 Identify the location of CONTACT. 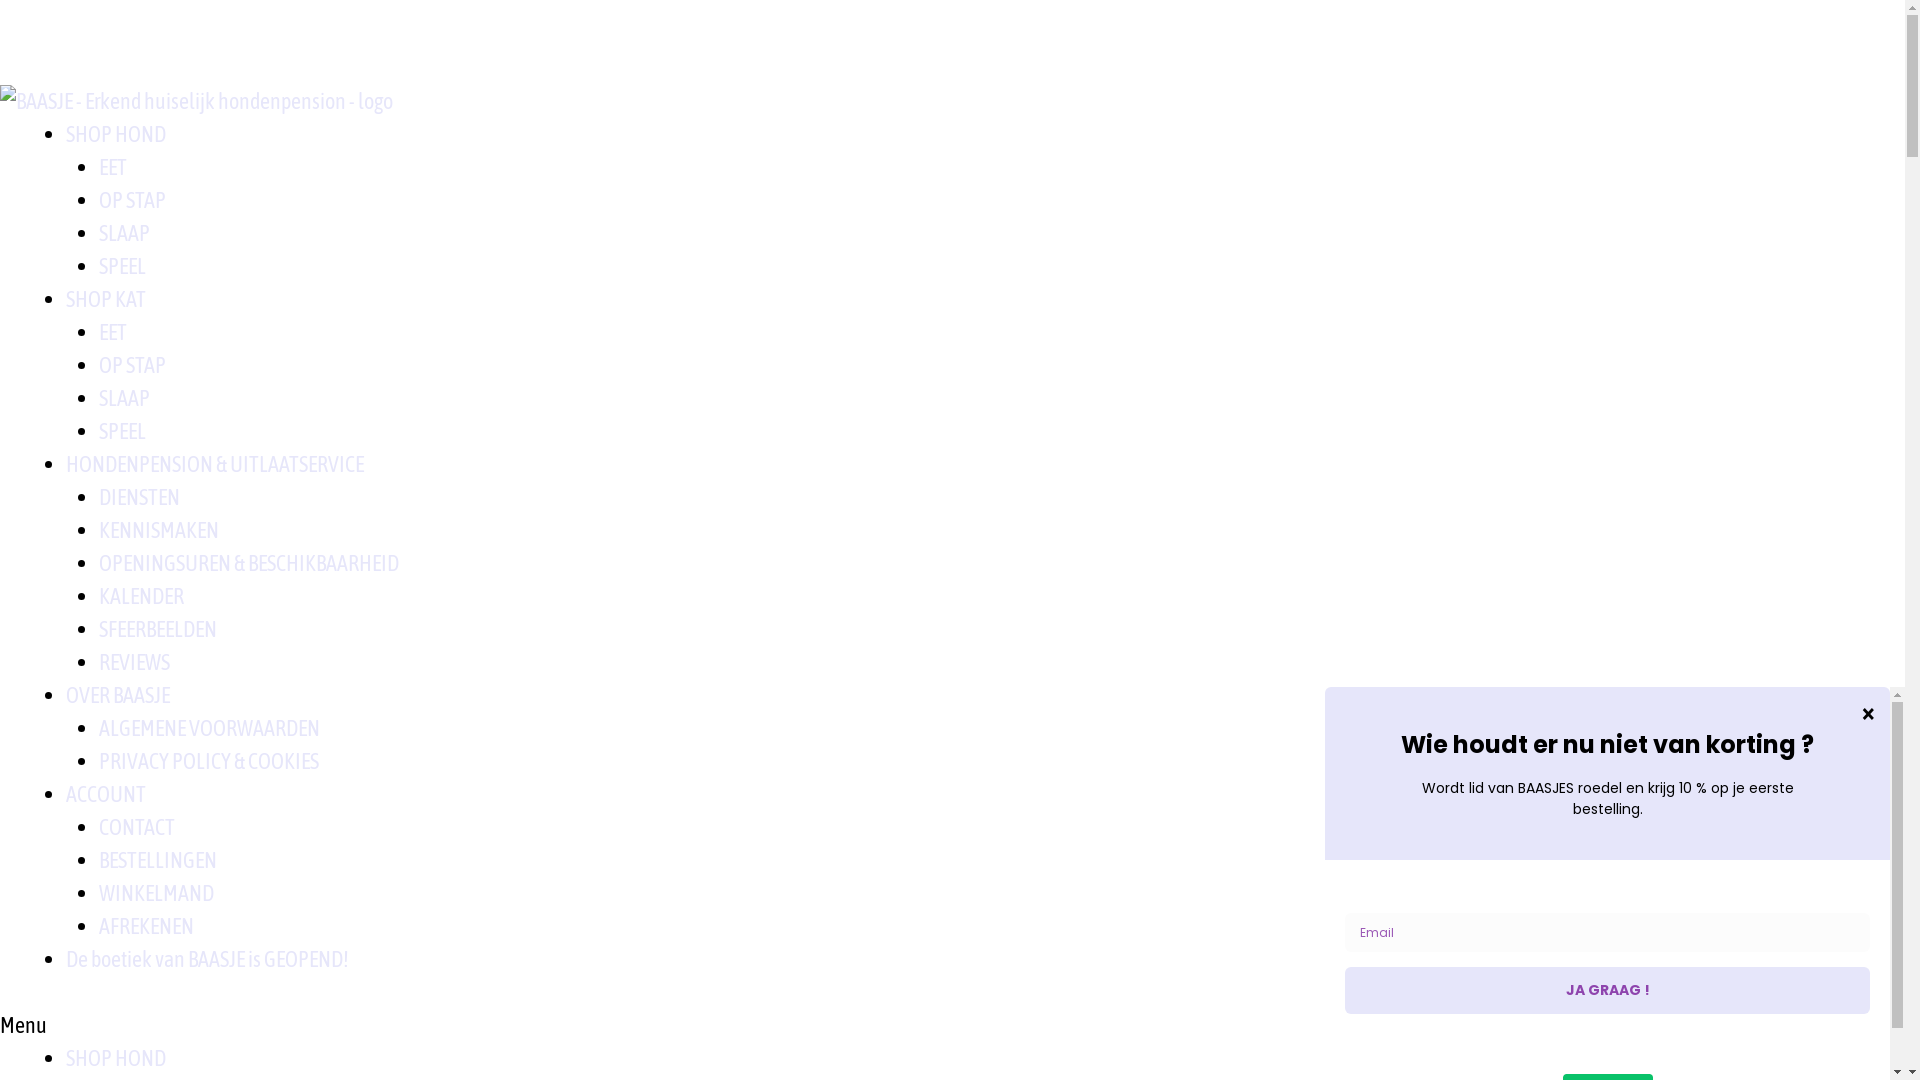
(137, 827).